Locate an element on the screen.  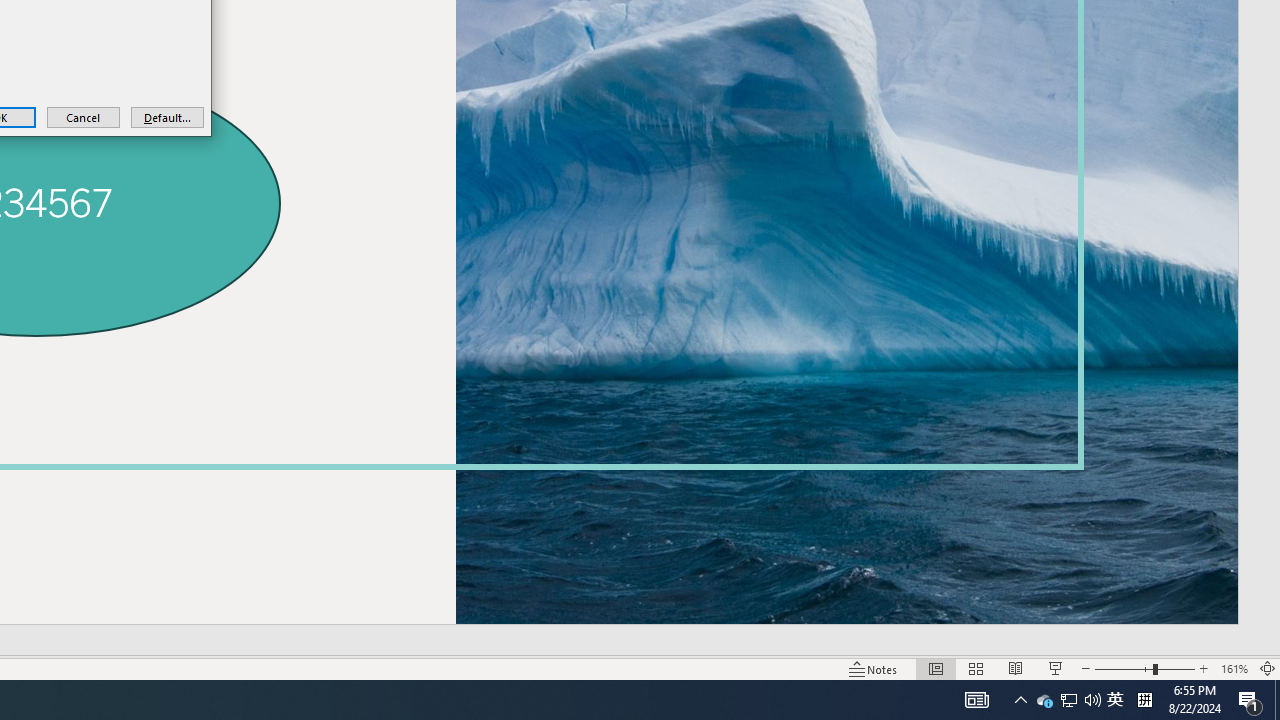
Action Center, 1 new notification is located at coordinates (1250, 700).